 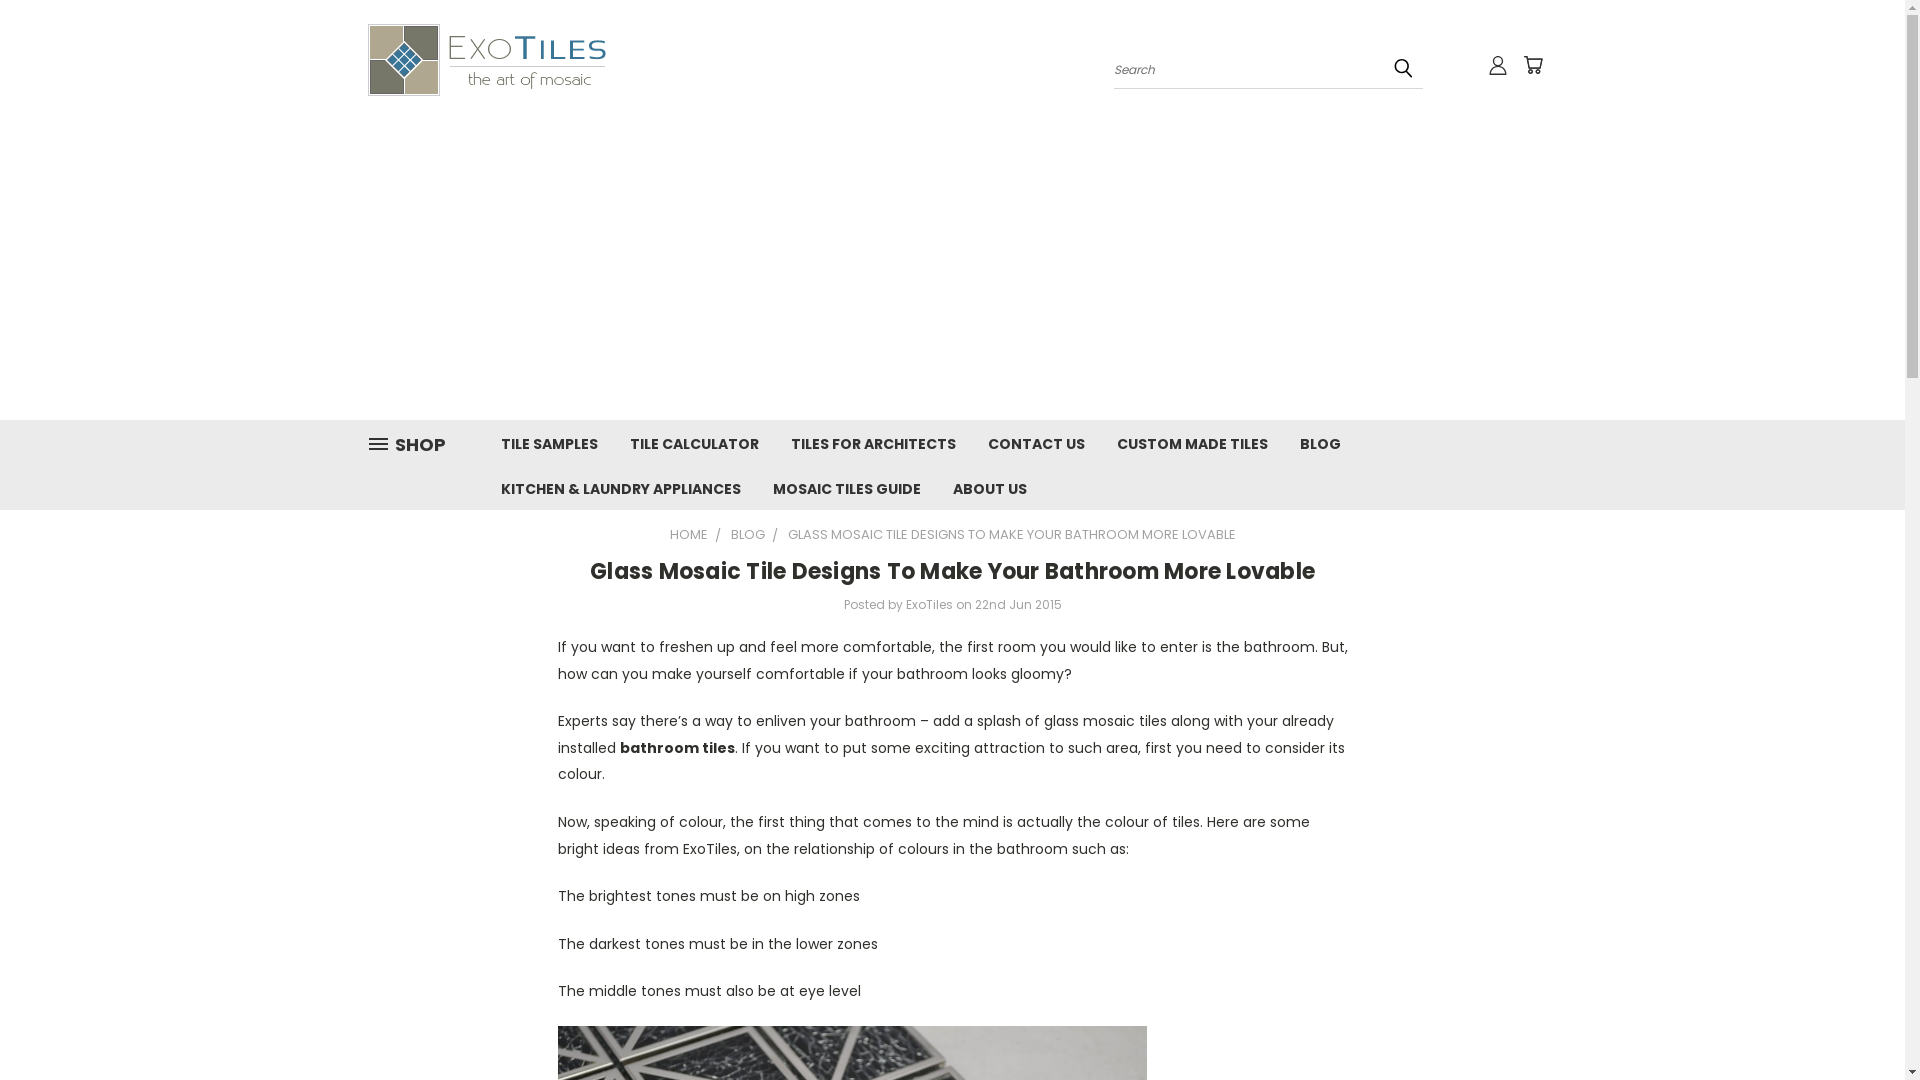 I want to click on TILES FOR ARCHITECTS, so click(x=872, y=442).